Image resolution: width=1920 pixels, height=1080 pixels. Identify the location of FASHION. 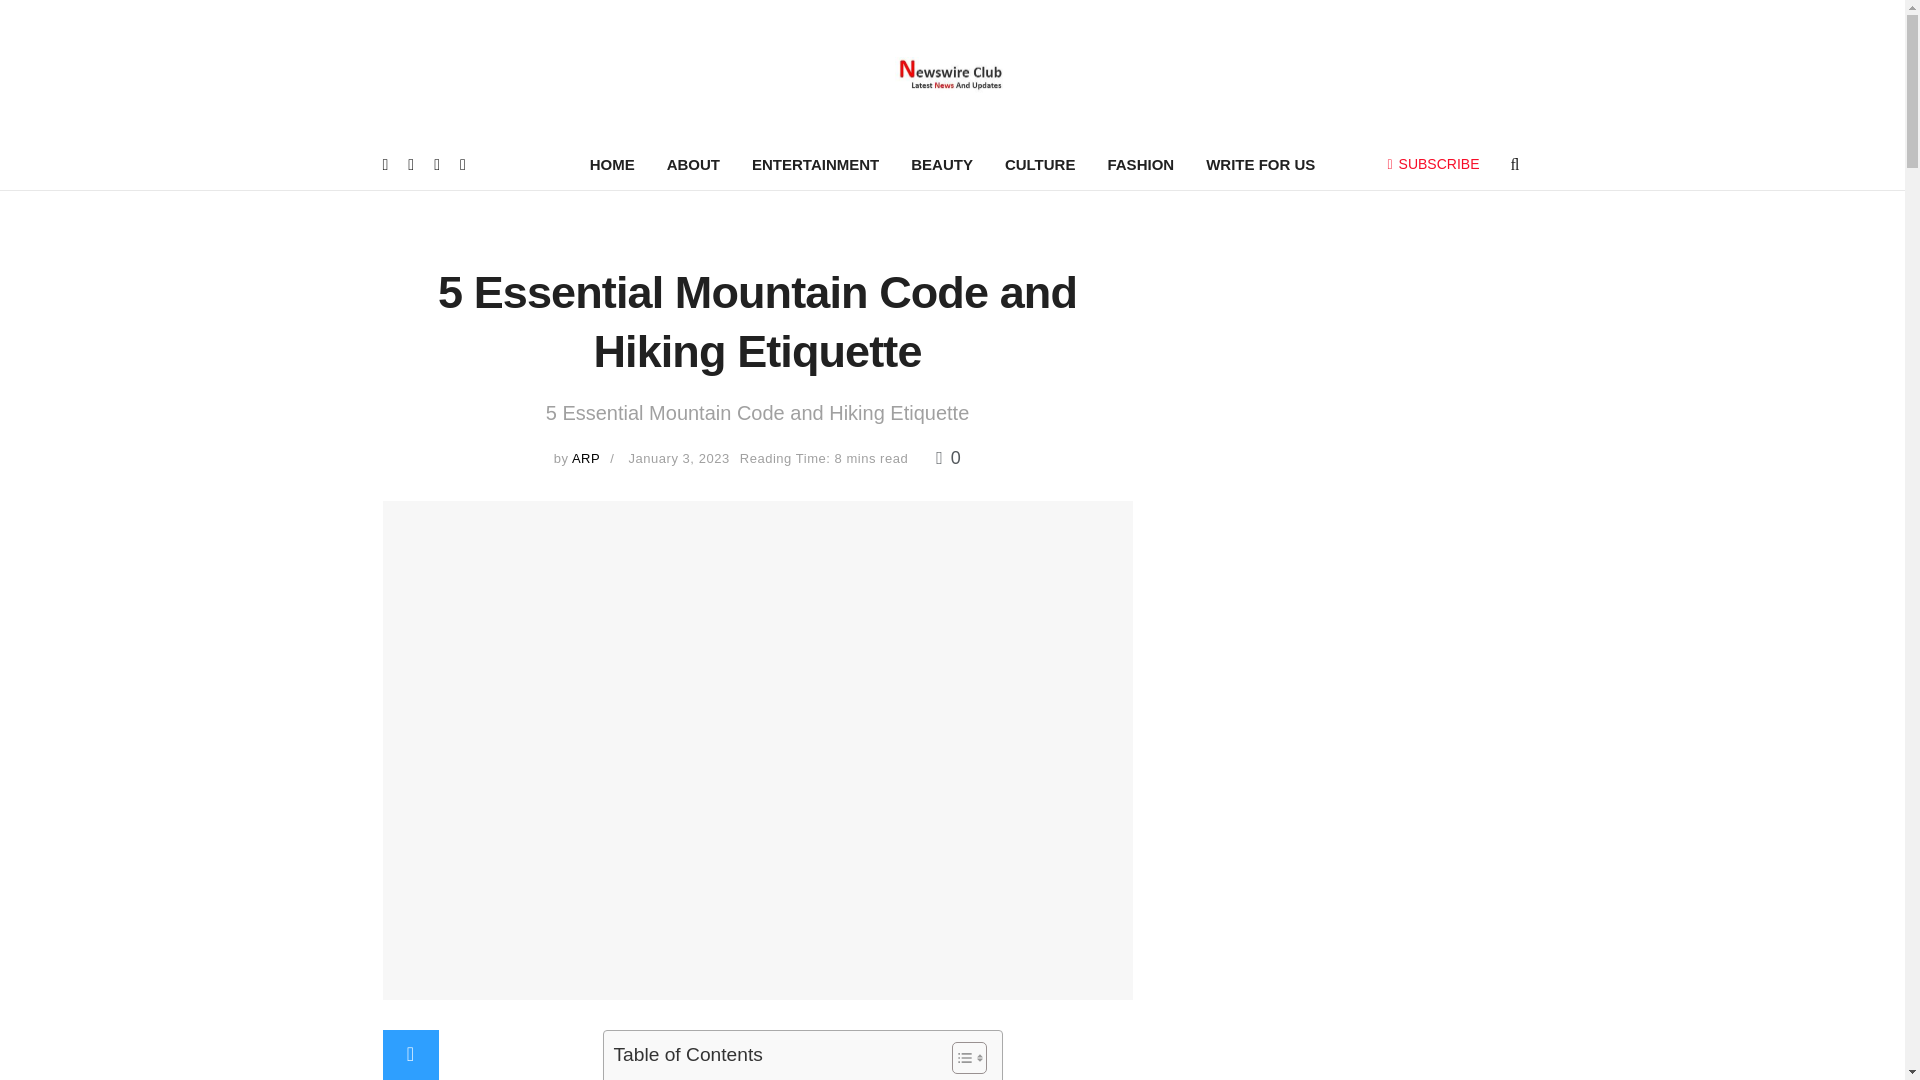
(1140, 165).